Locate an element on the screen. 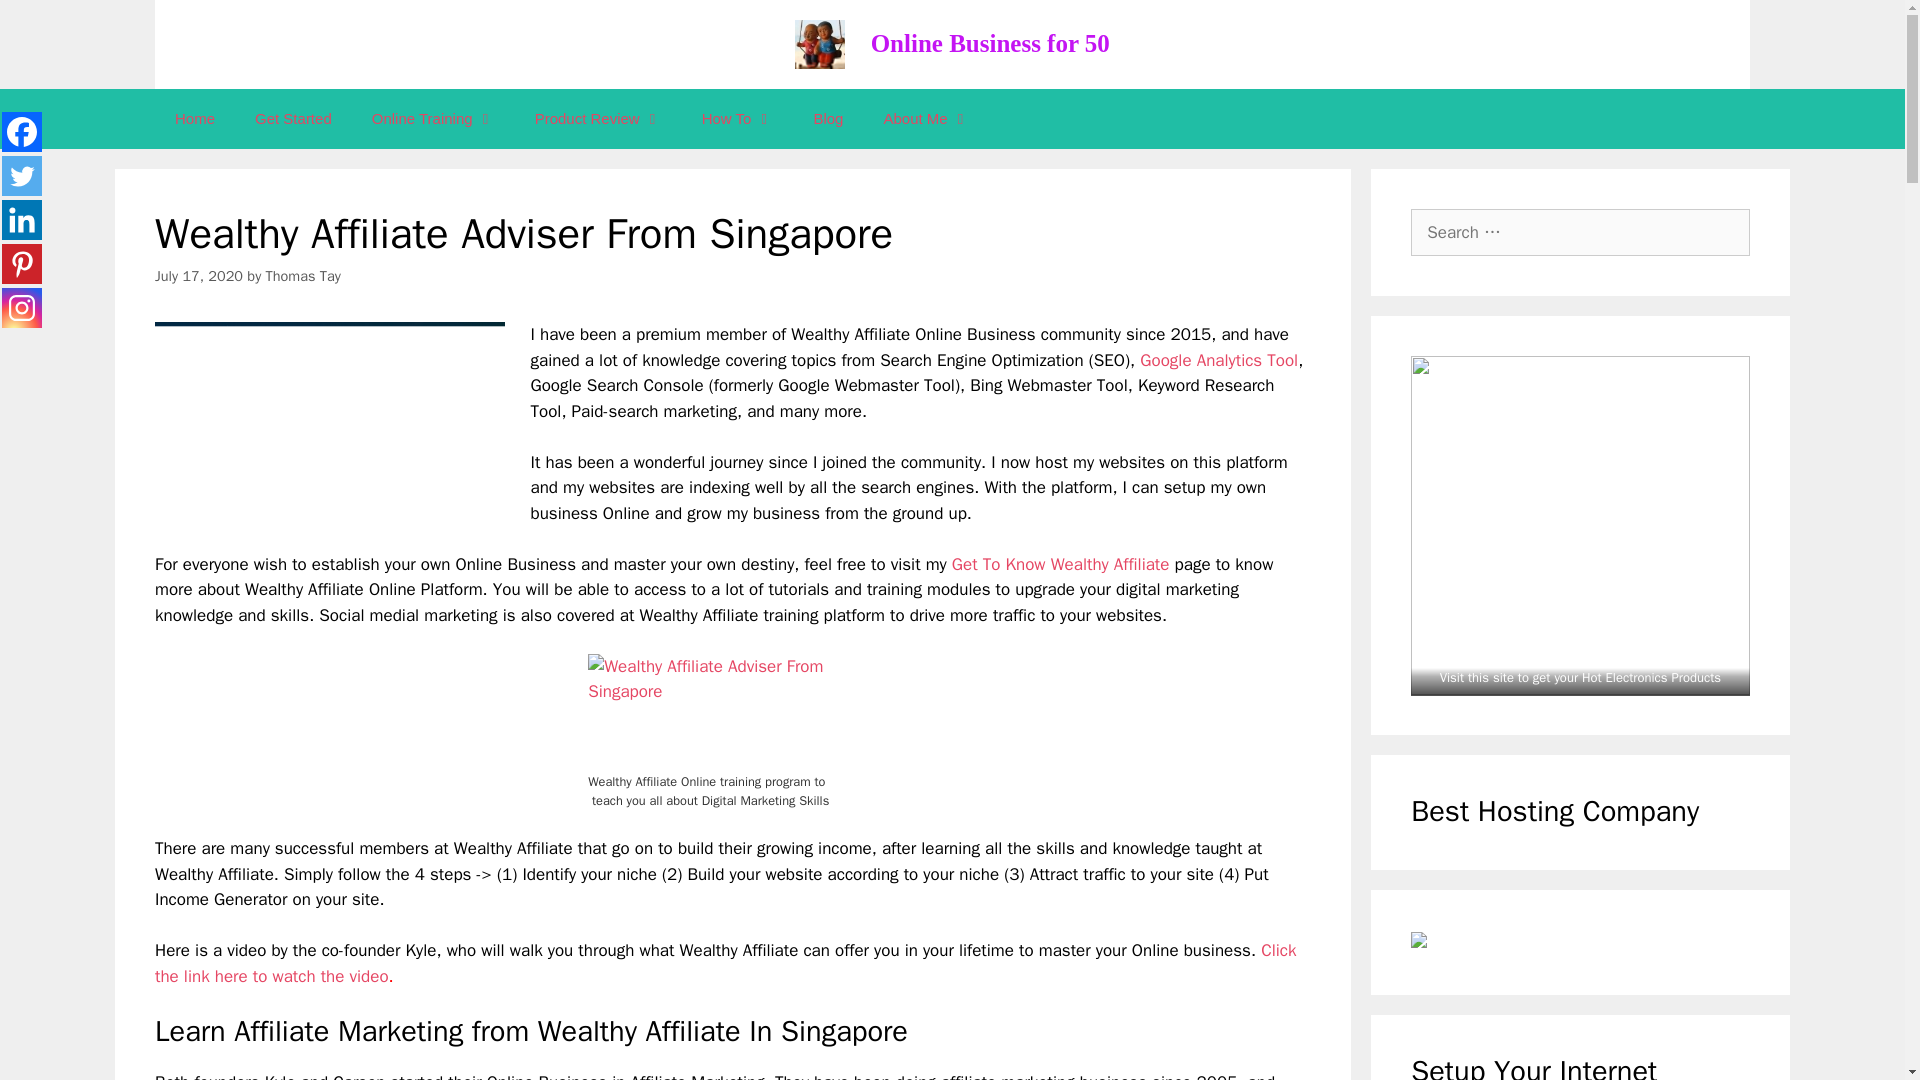  Get Started is located at coordinates (292, 118).